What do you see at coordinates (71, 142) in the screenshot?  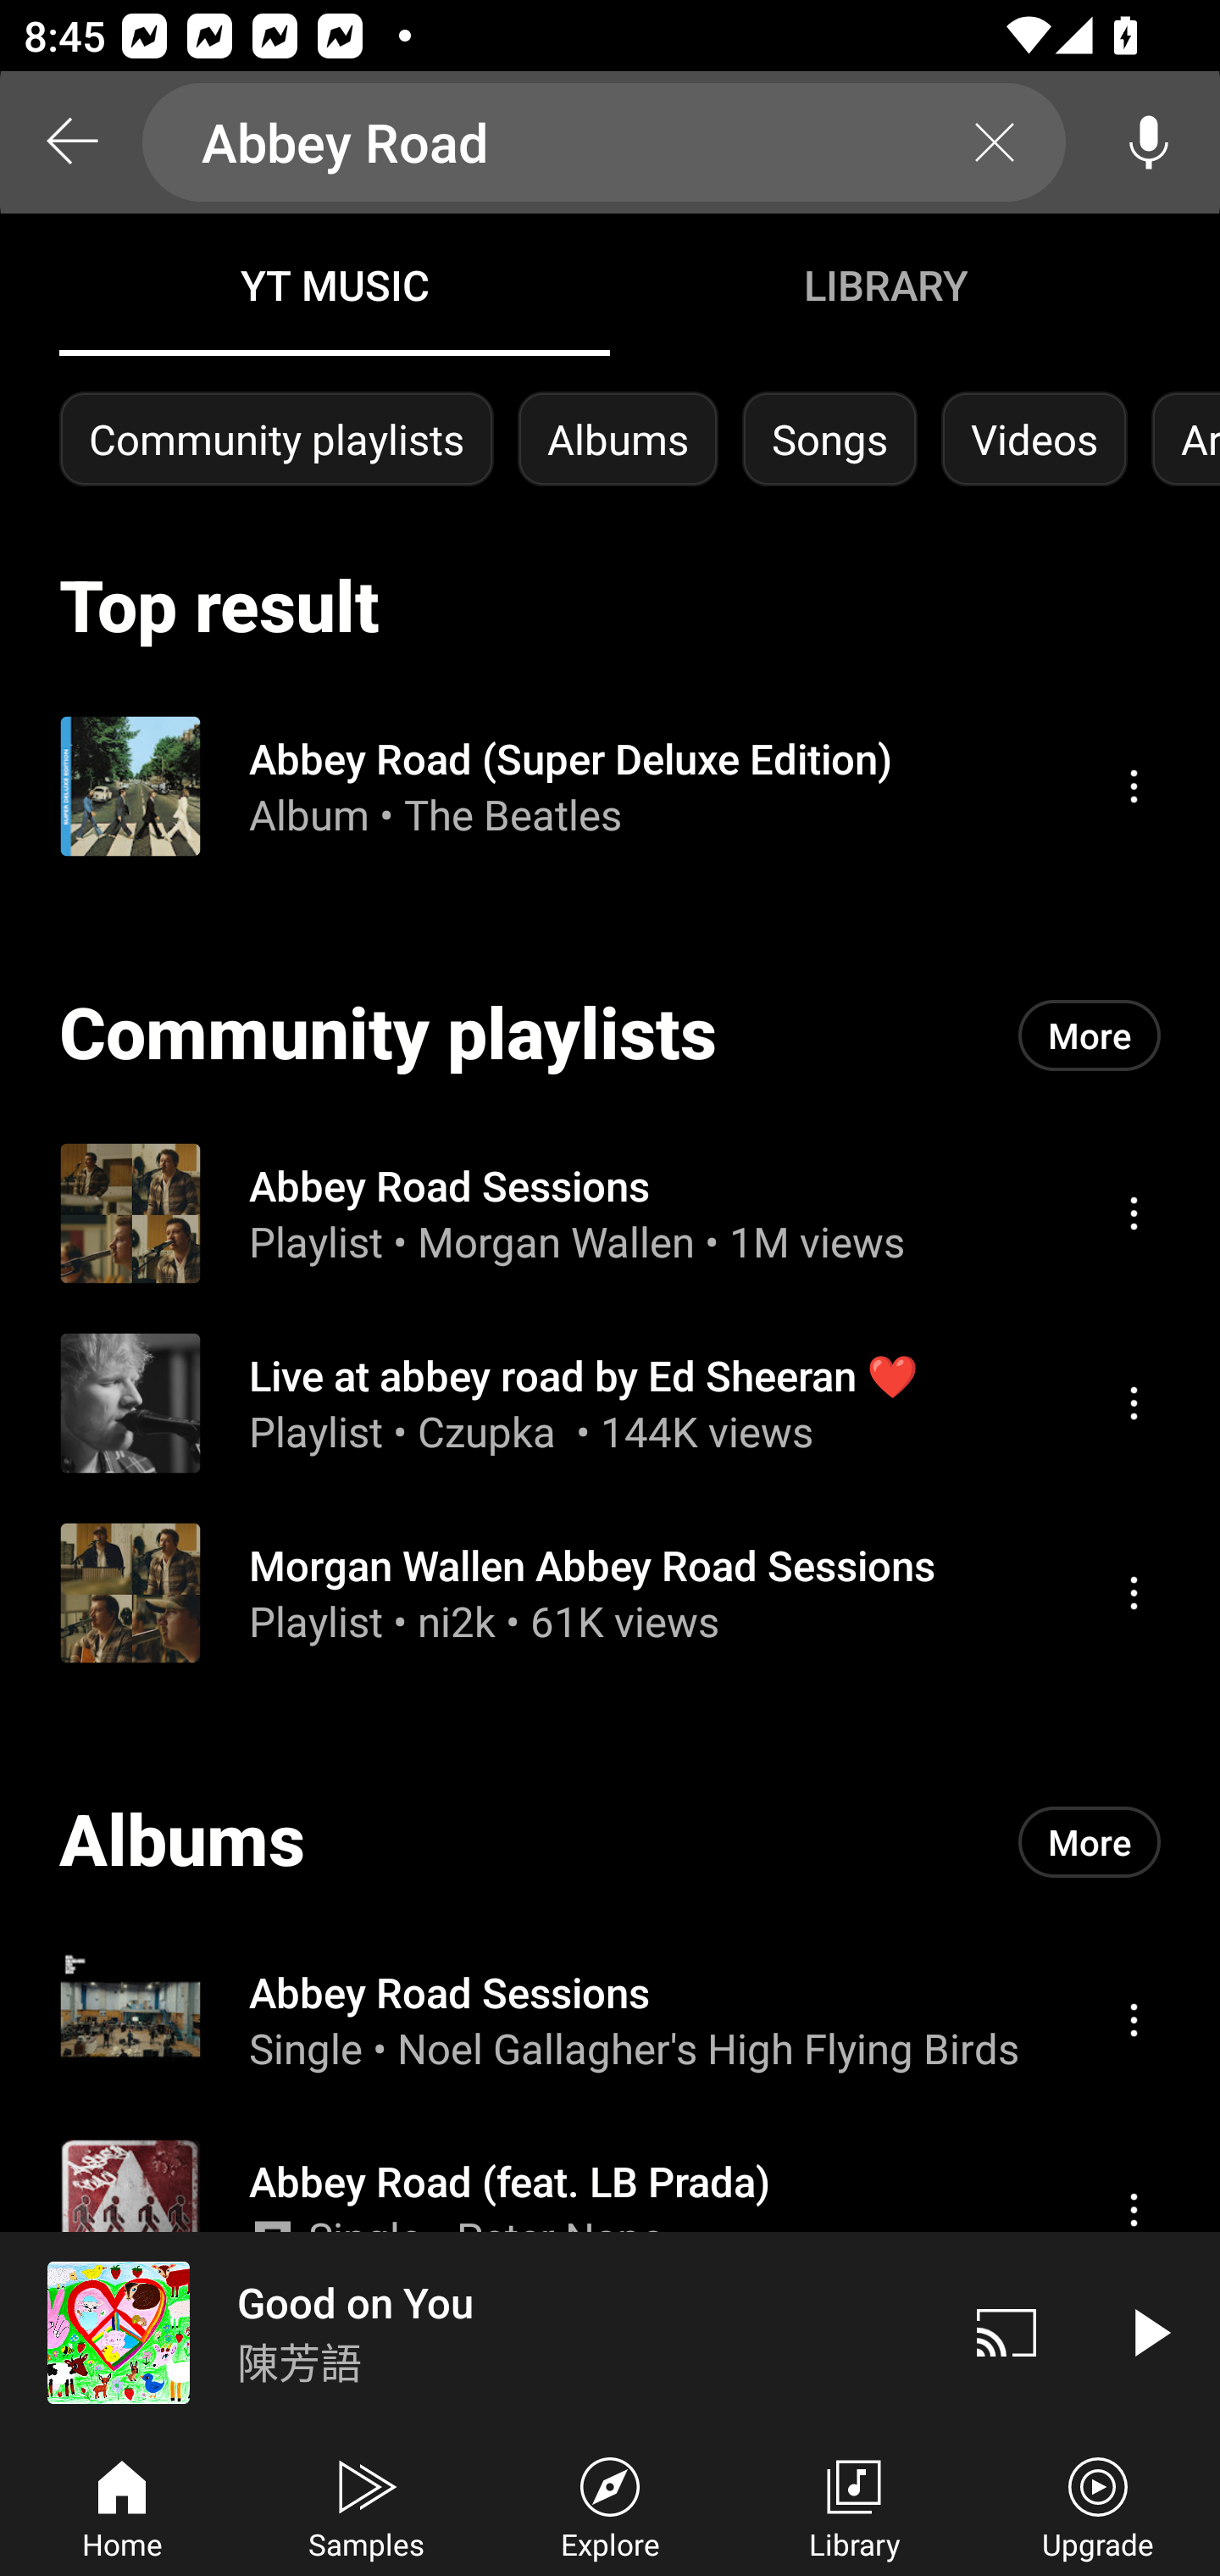 I see `Search back` at bounding box center [71, 142].